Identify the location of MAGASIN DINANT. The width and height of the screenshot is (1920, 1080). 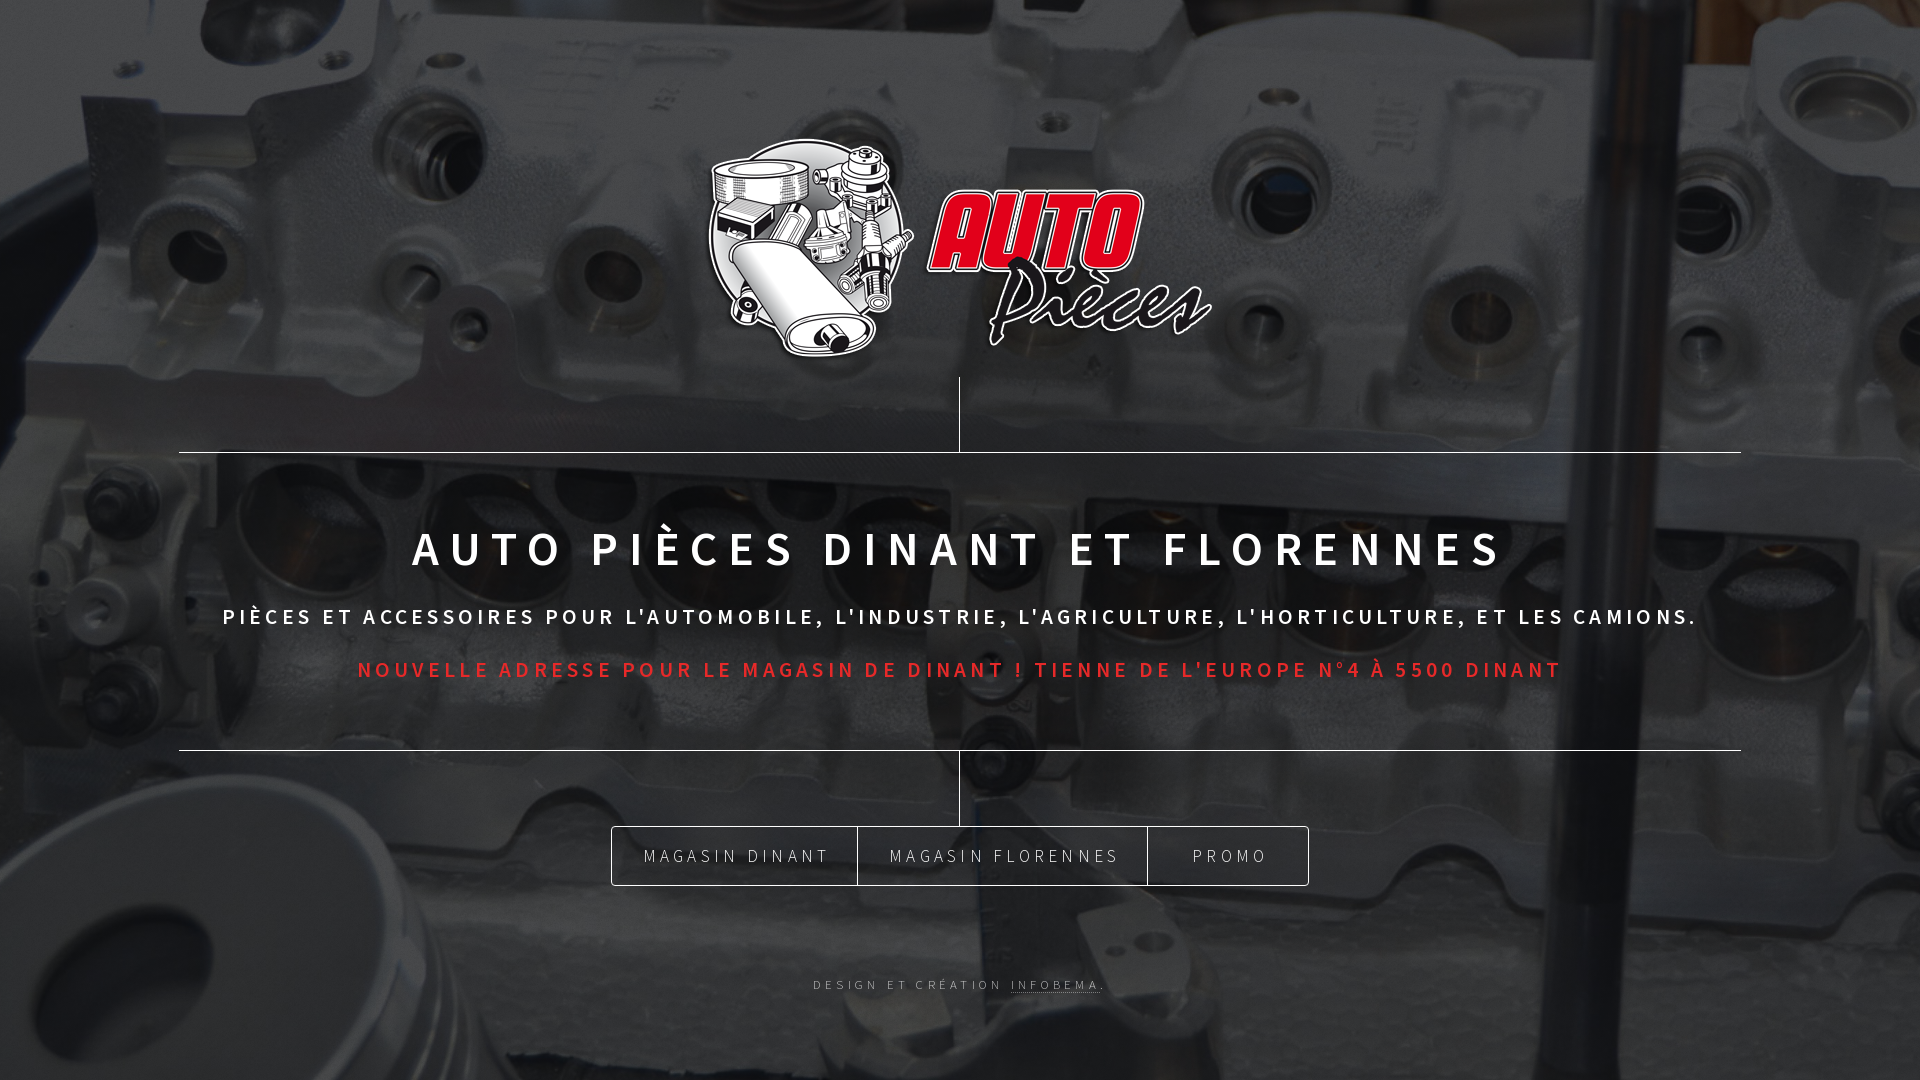
(734, 856).